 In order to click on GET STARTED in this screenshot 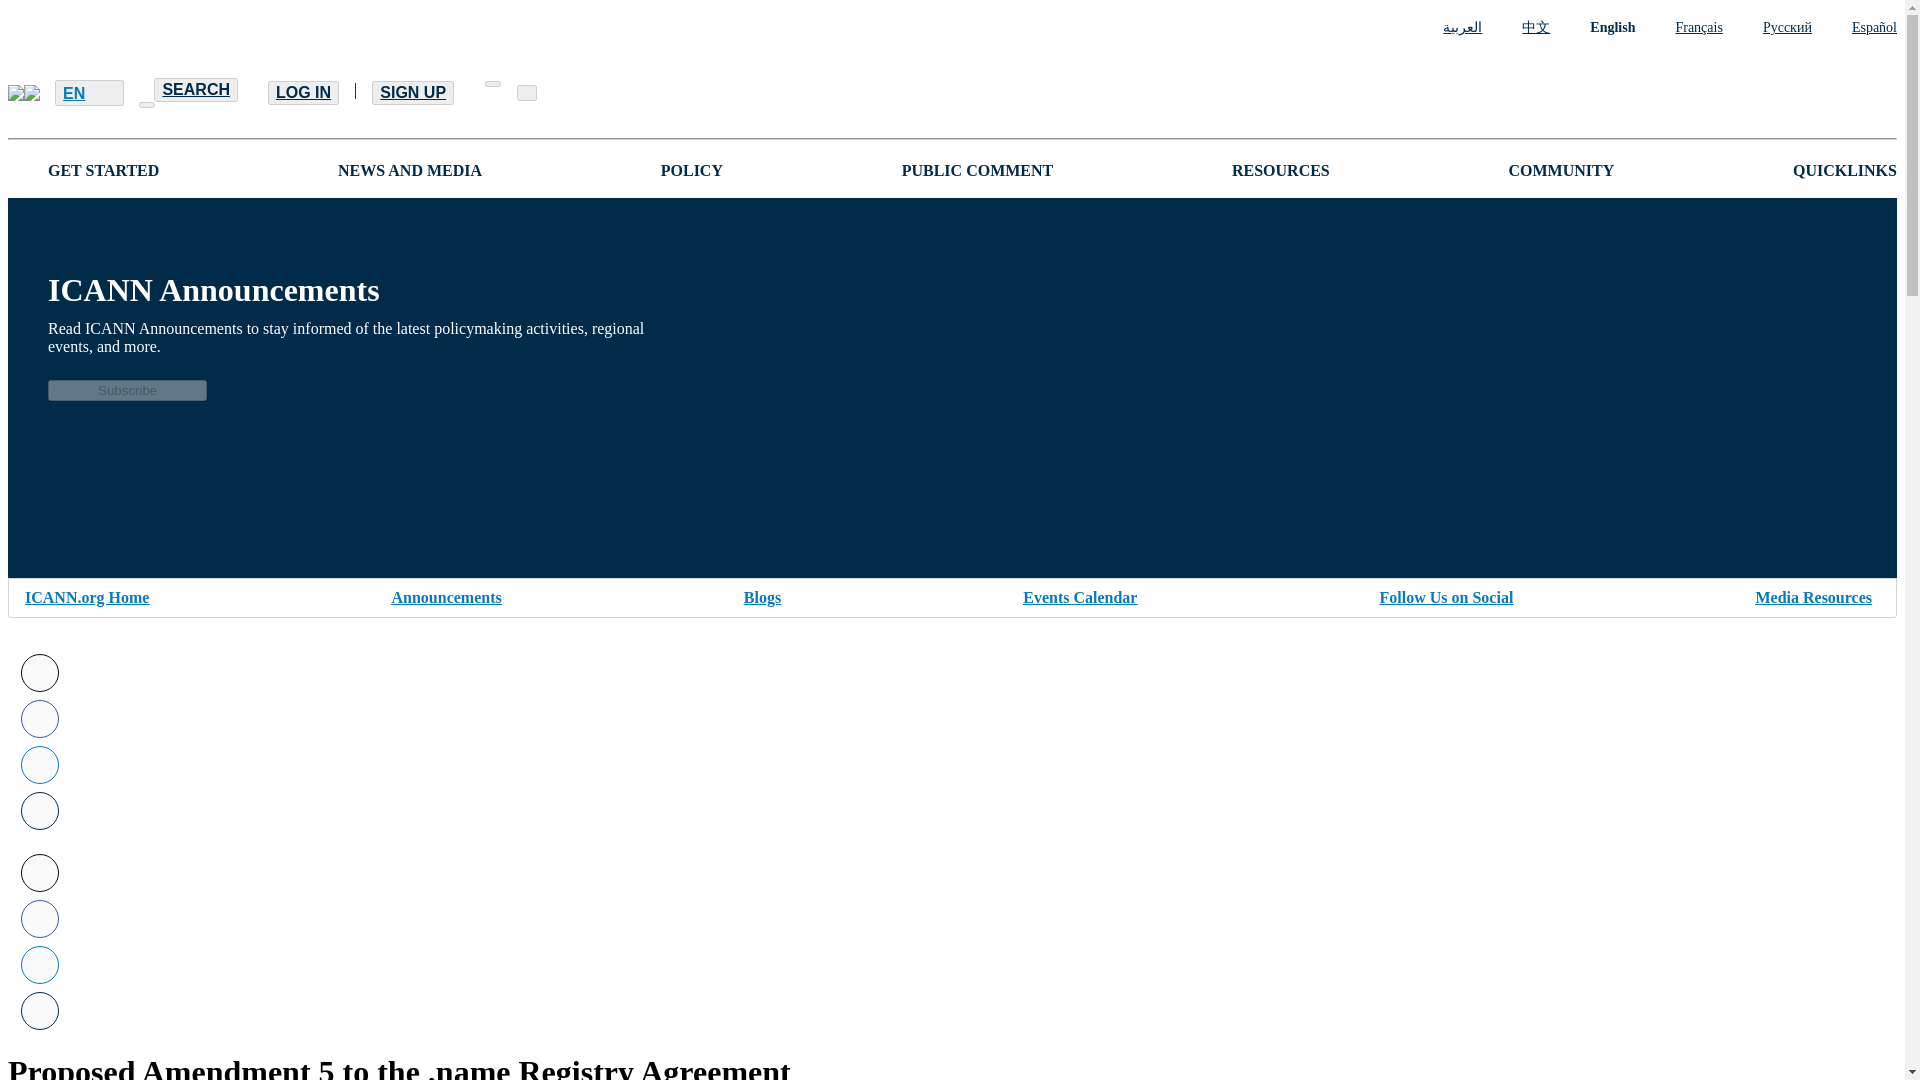, I will do `click(104, 170)`.